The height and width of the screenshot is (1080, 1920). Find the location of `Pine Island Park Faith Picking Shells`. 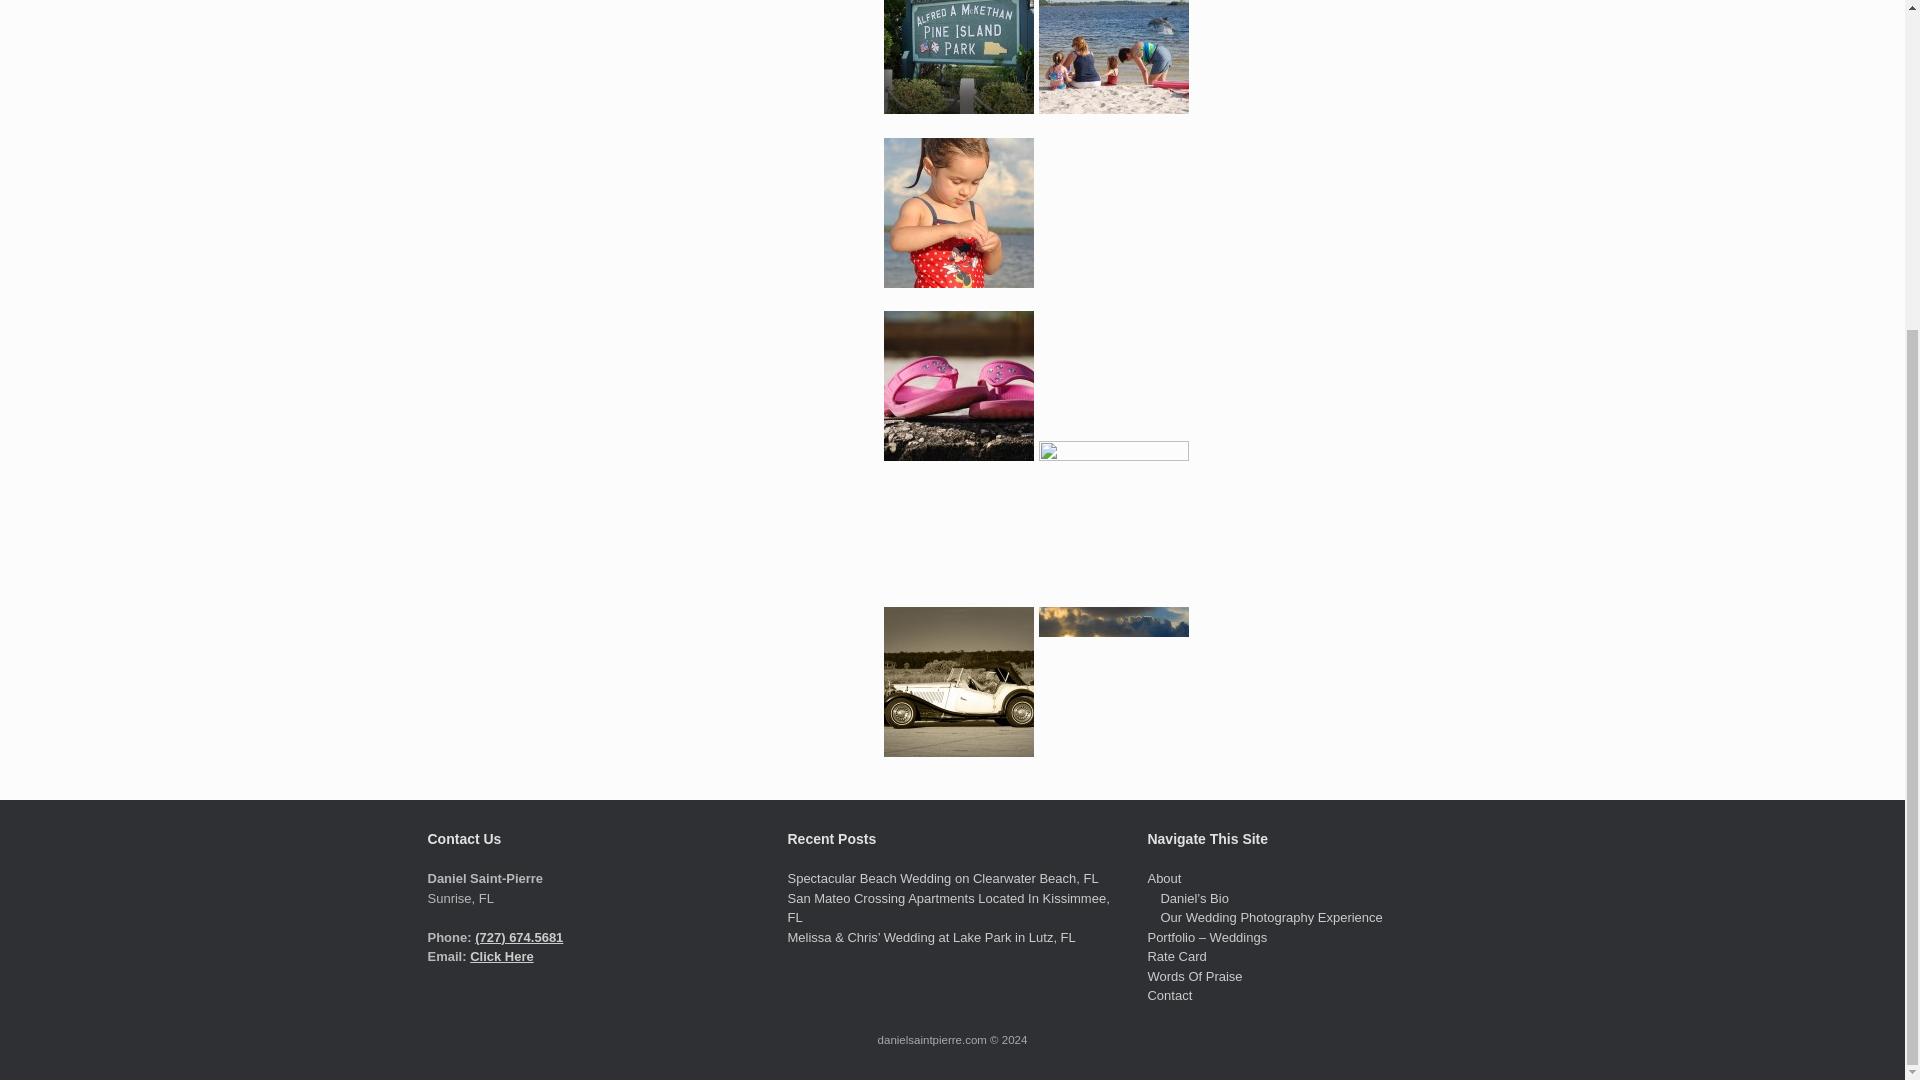

Pine Island Park Faith Picking Shells is located at coordinates (958, 213).